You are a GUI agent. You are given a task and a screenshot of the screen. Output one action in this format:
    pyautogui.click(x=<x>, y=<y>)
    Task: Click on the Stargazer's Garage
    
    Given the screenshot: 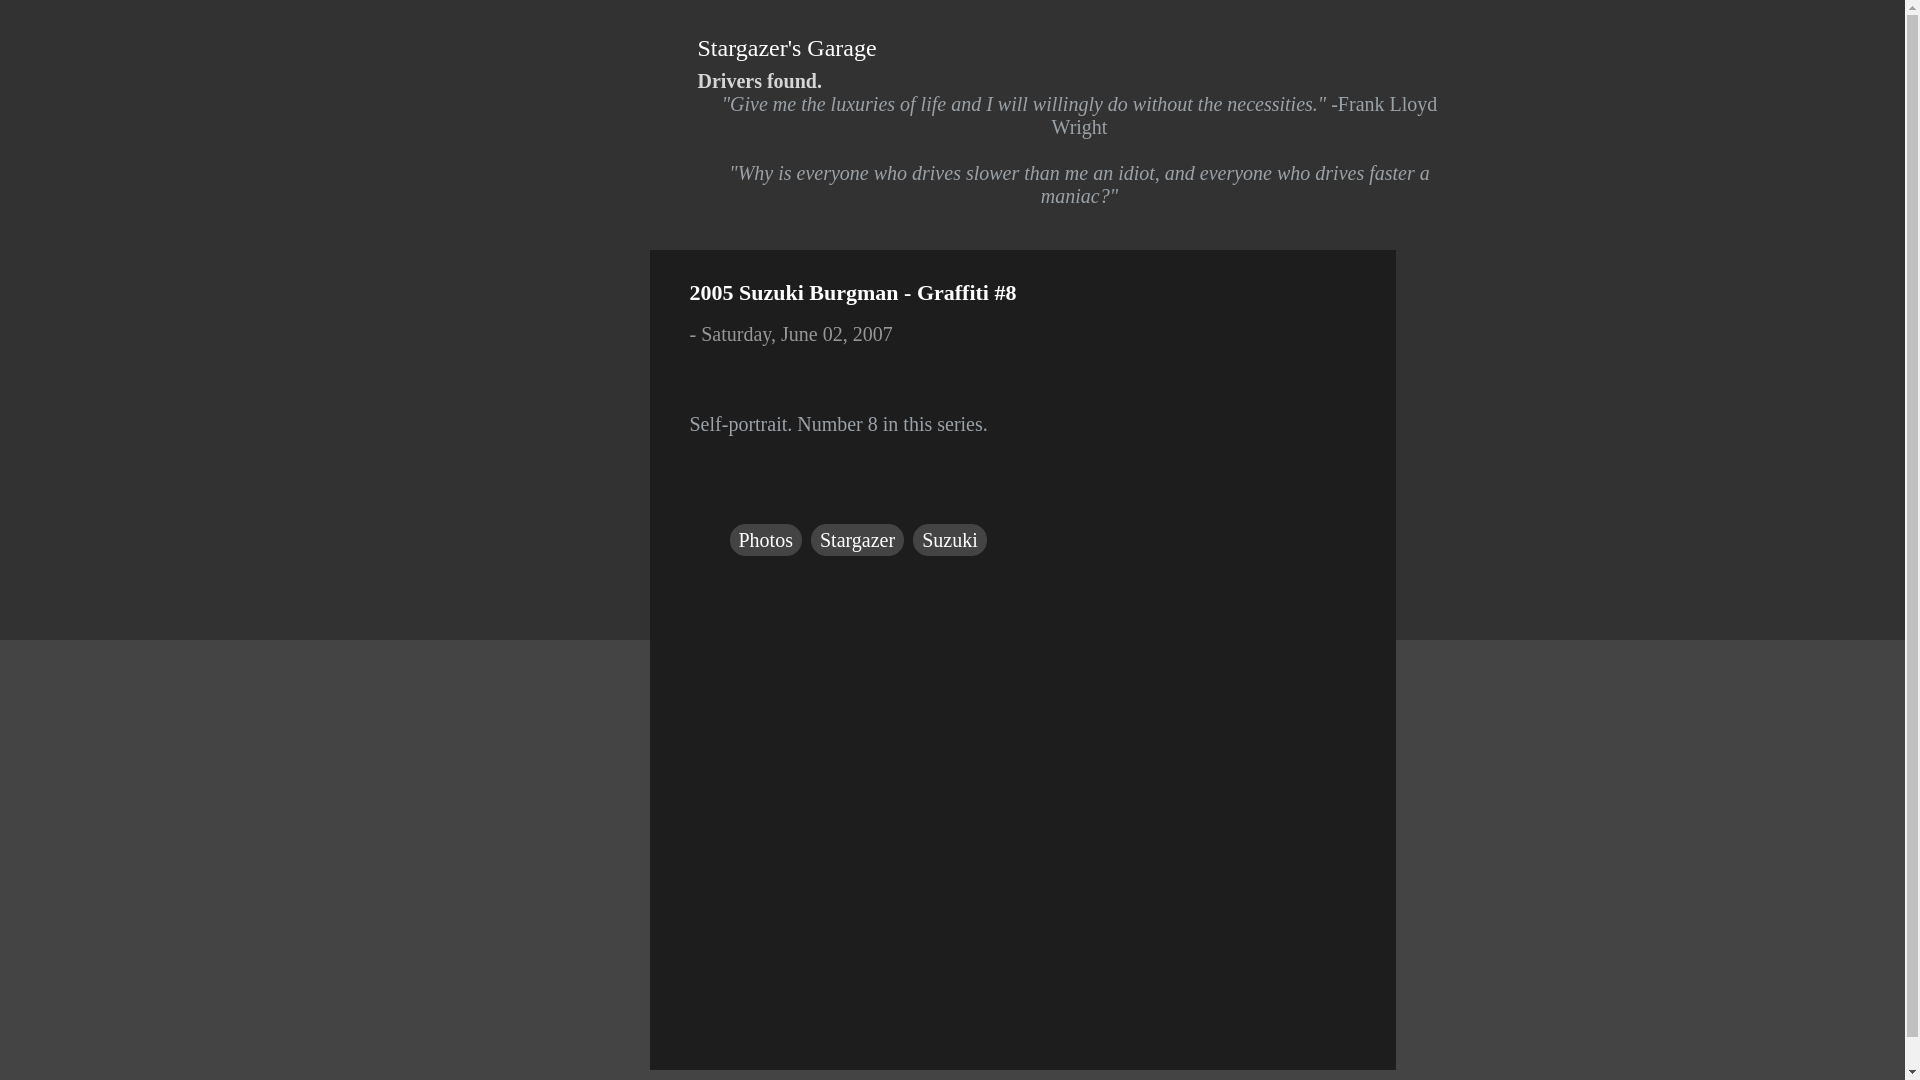 What is the action you would take?
    pyautogui.click(x=788, y=47)
    